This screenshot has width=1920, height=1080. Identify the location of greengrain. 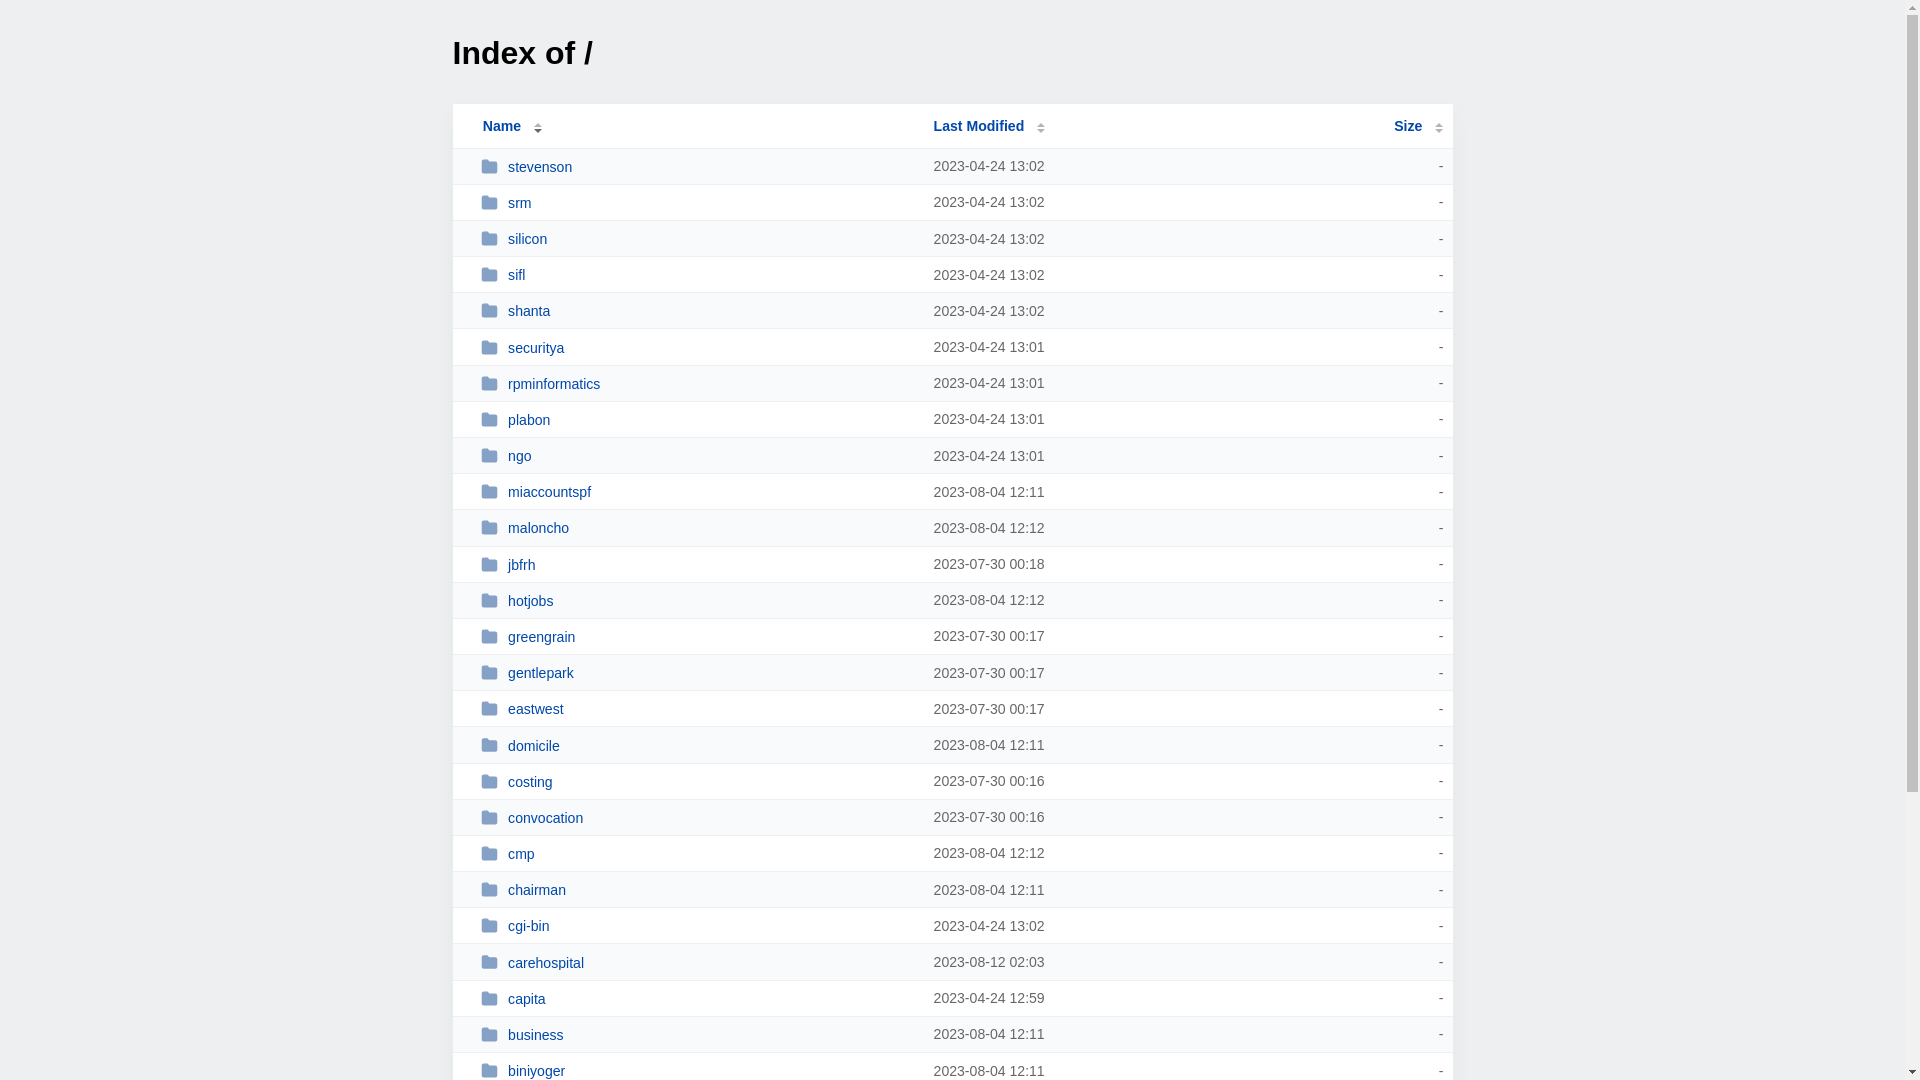
(698, 636).